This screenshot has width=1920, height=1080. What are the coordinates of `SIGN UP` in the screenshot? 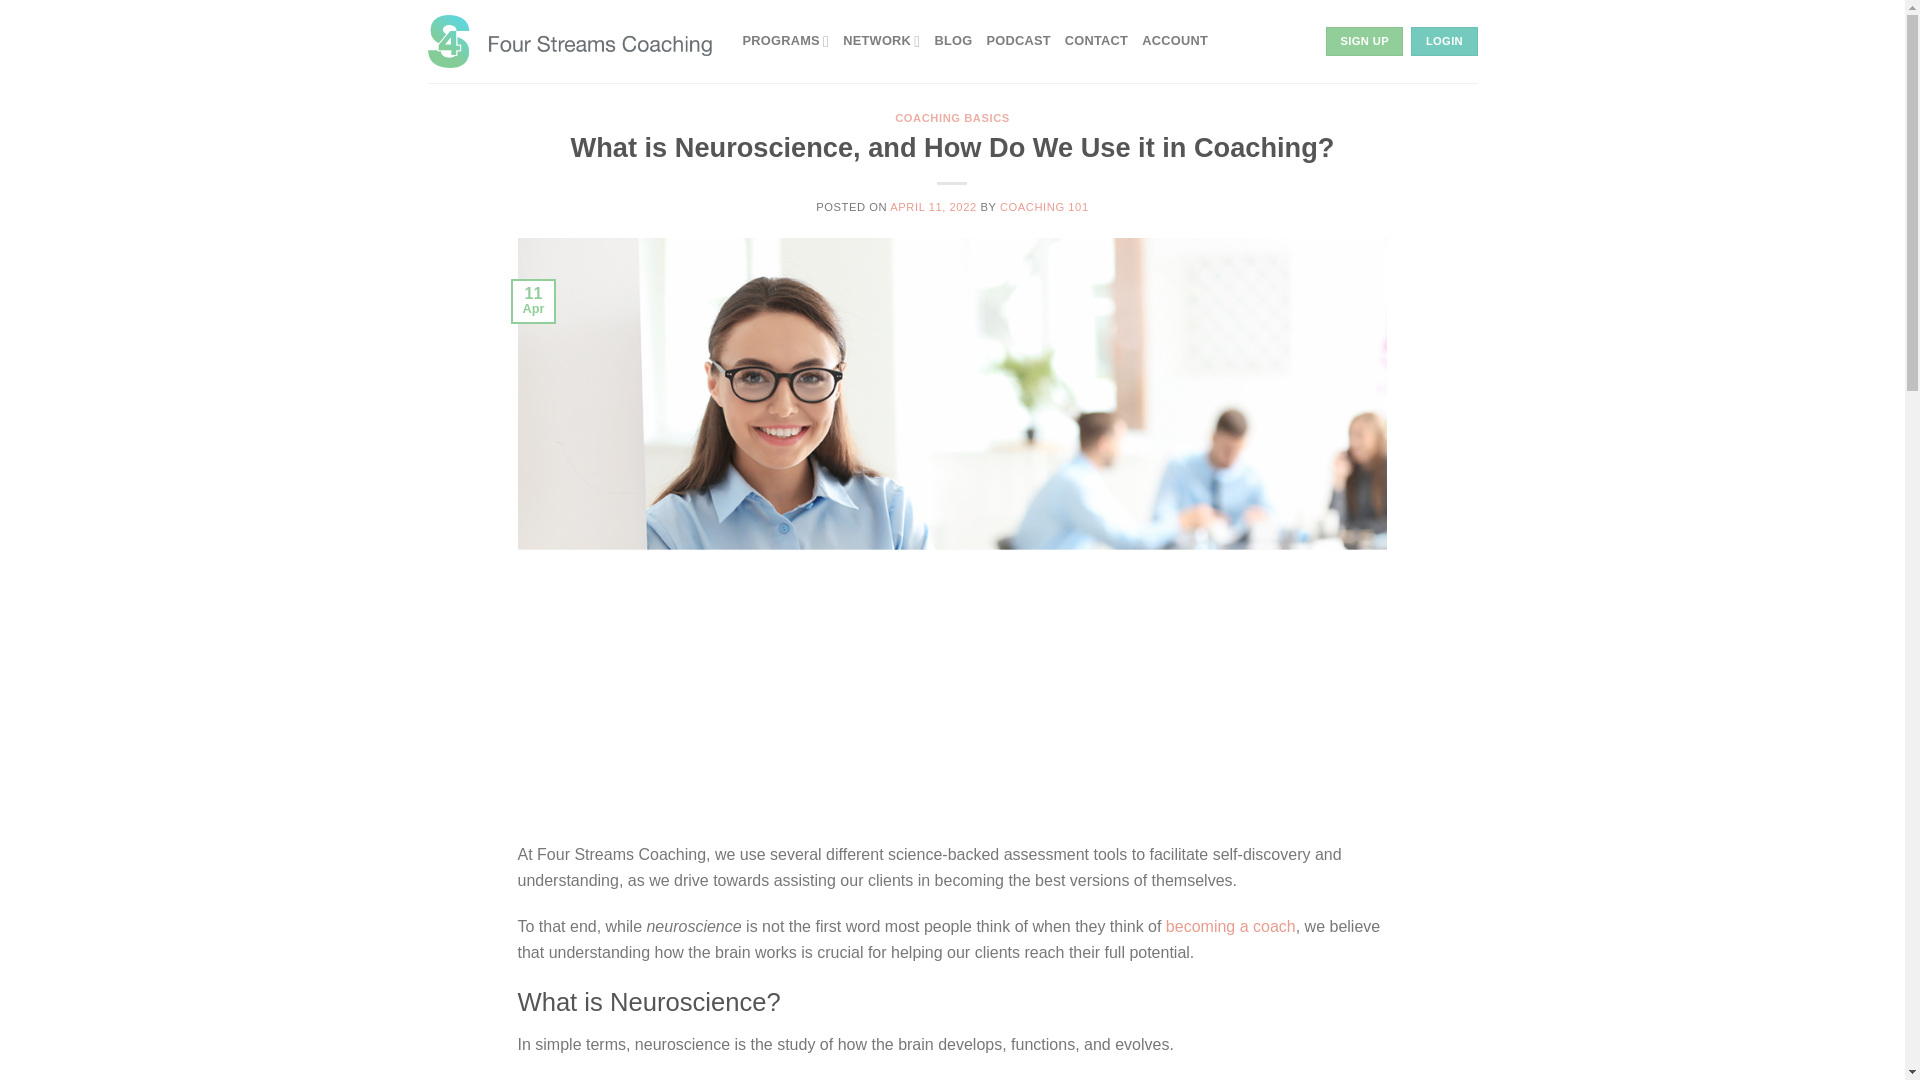 It's located at (1364, 42).